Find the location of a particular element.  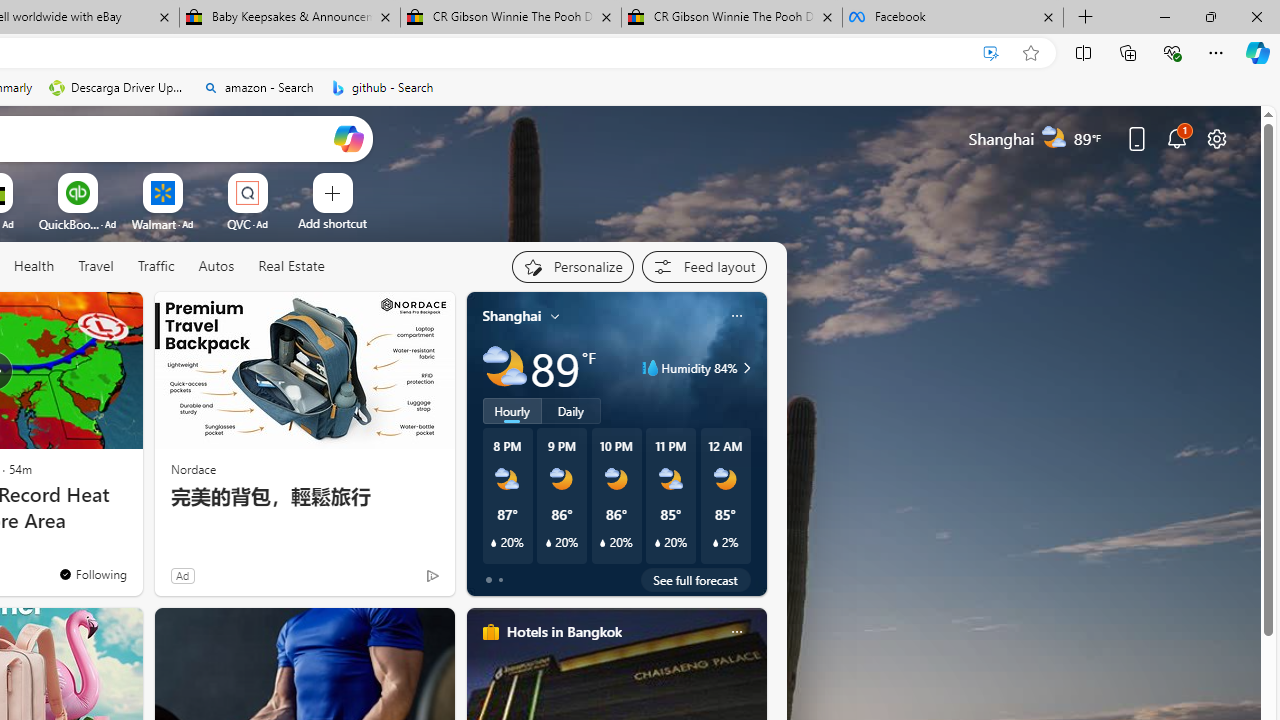

Page settings is located at coordinates (1216, 138).